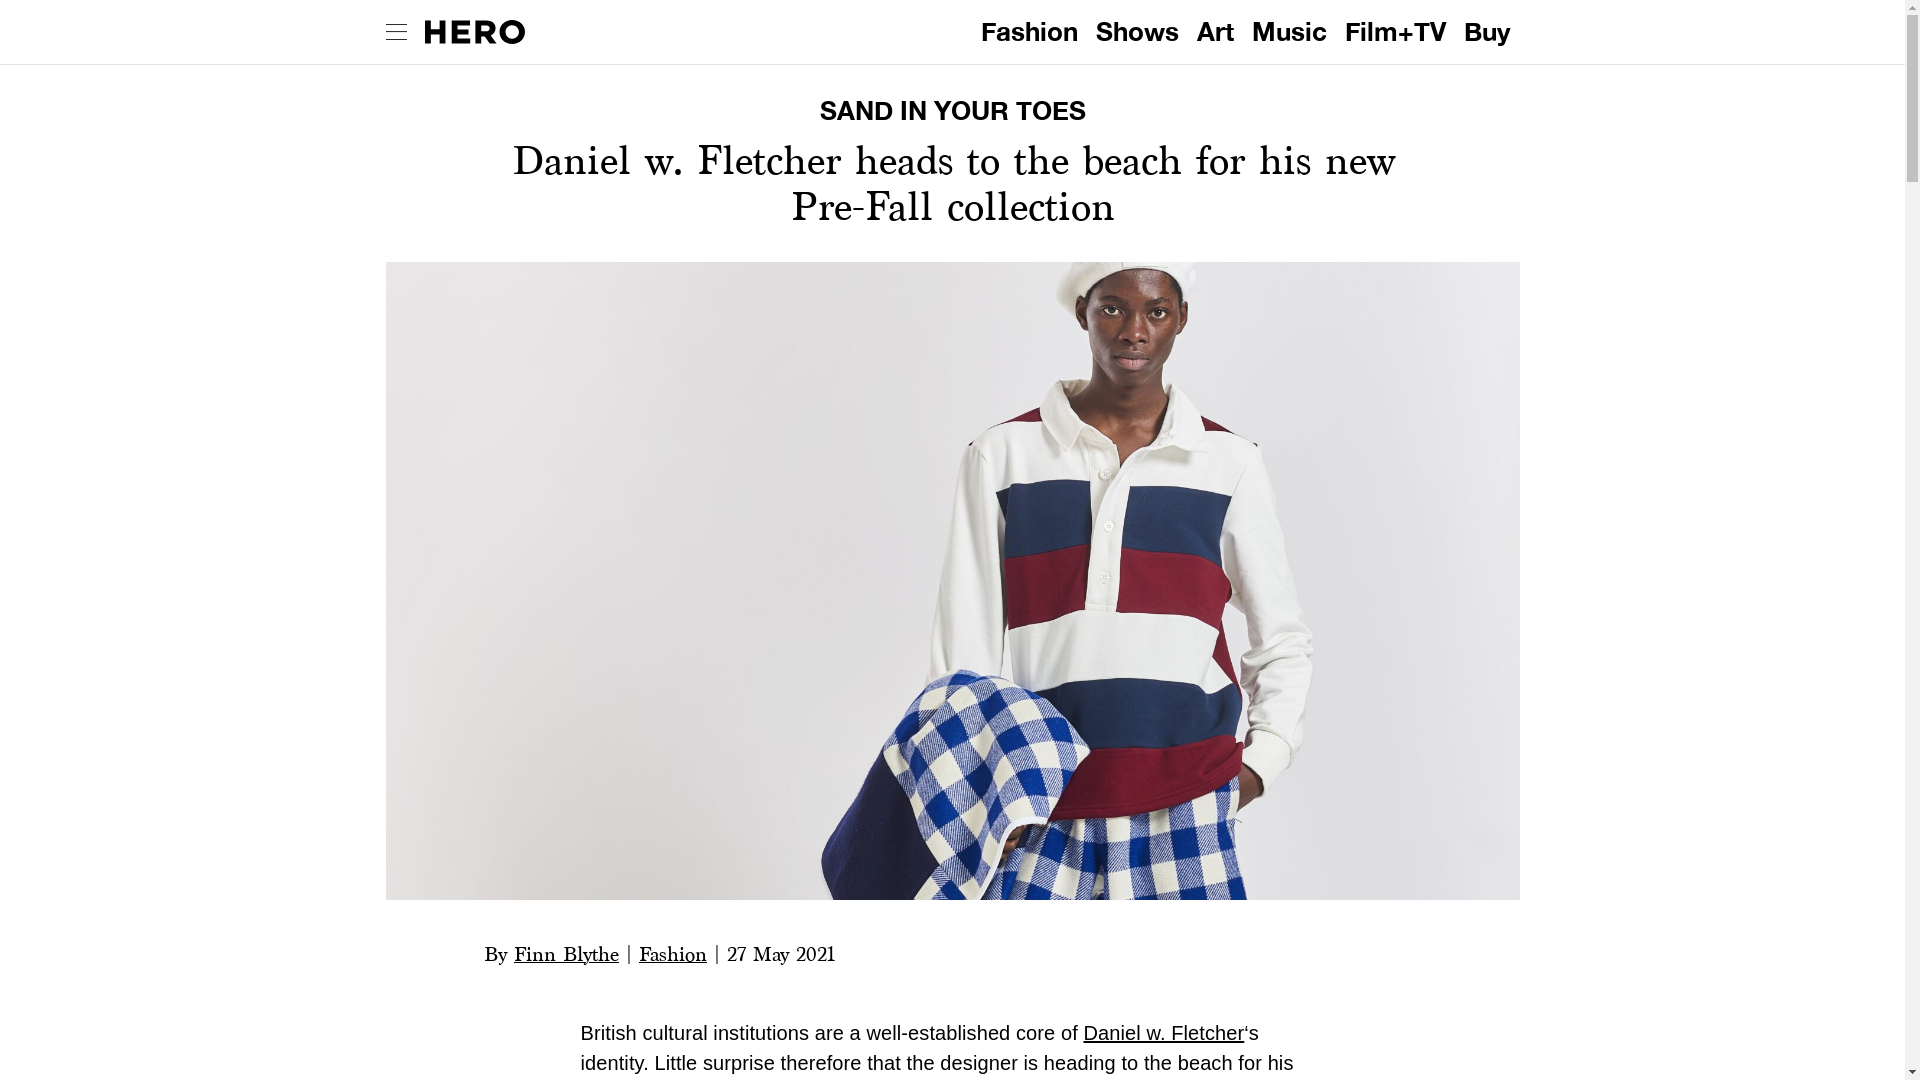  Describe the element at coordinates (566, 954) in the screenshot. I see `Finn Blythe` at that location.